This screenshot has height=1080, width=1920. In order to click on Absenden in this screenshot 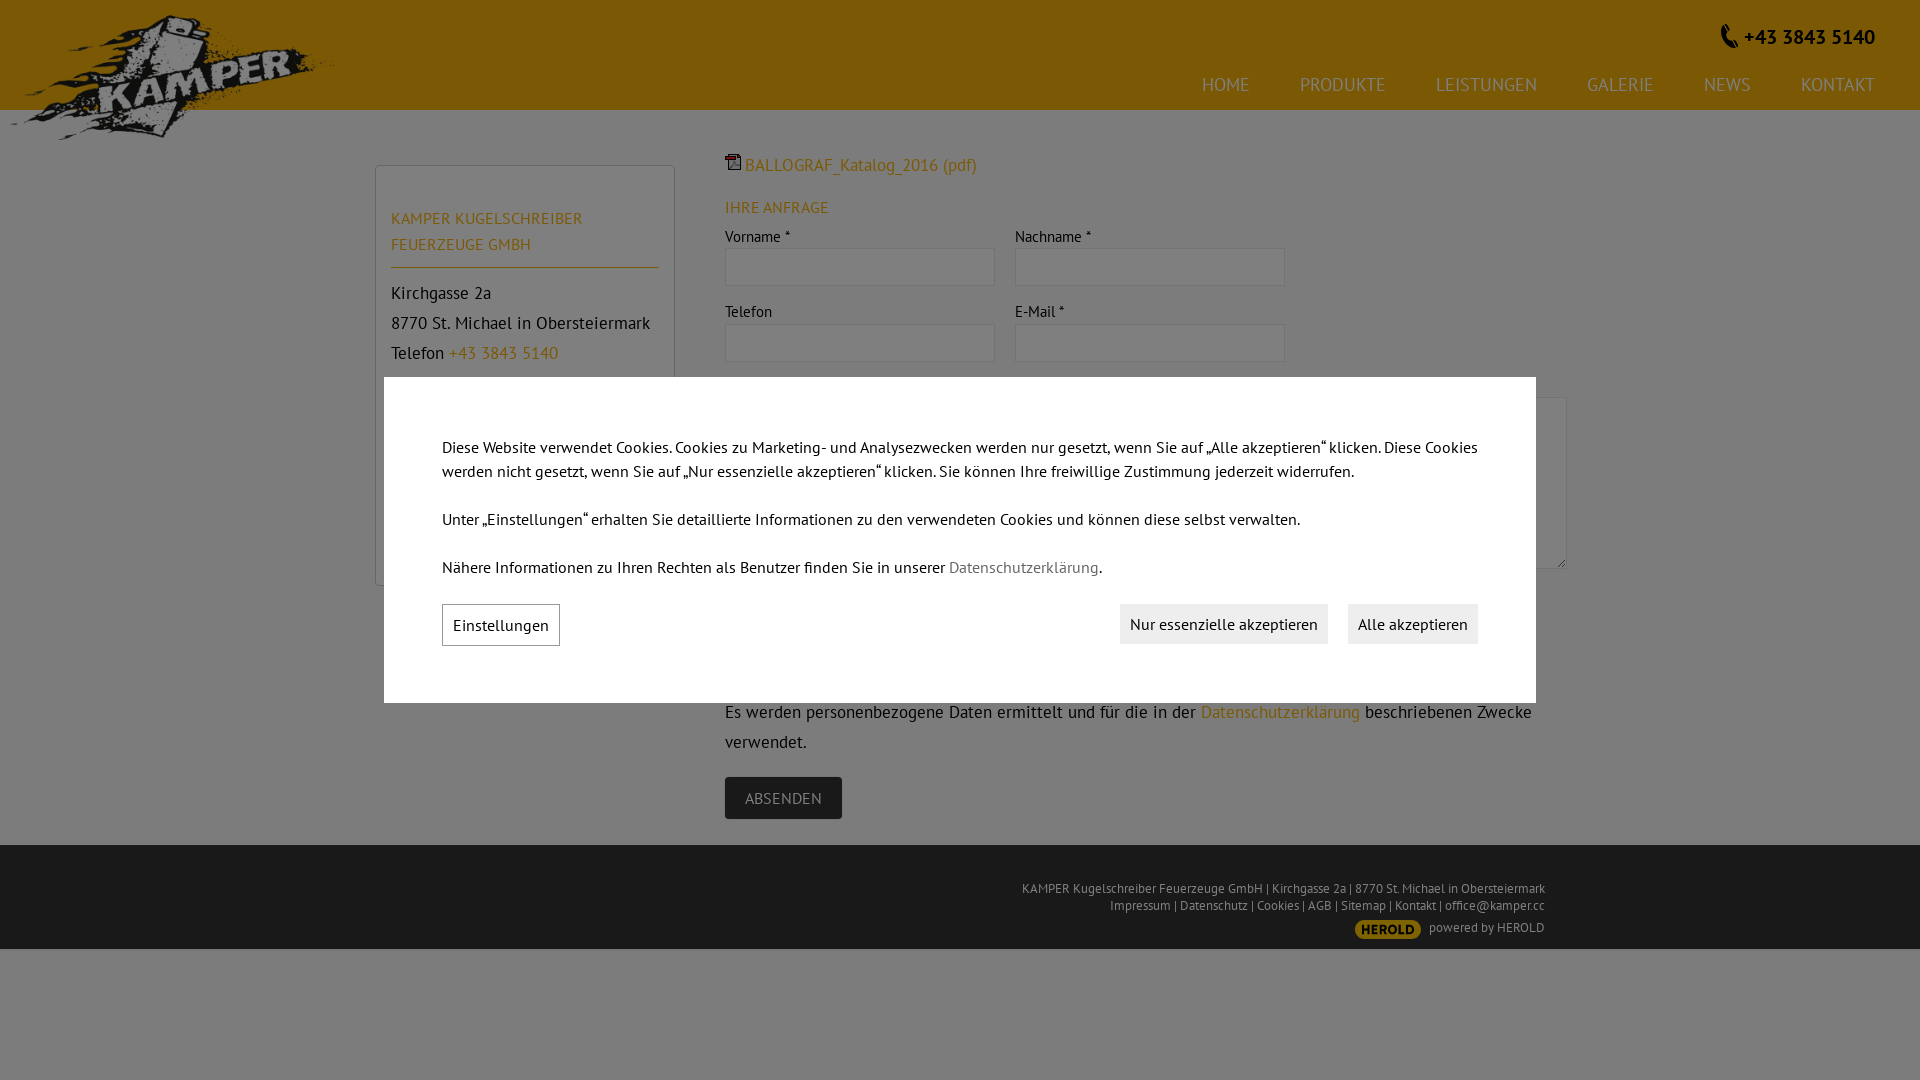, I will do `click(784, 798)`.